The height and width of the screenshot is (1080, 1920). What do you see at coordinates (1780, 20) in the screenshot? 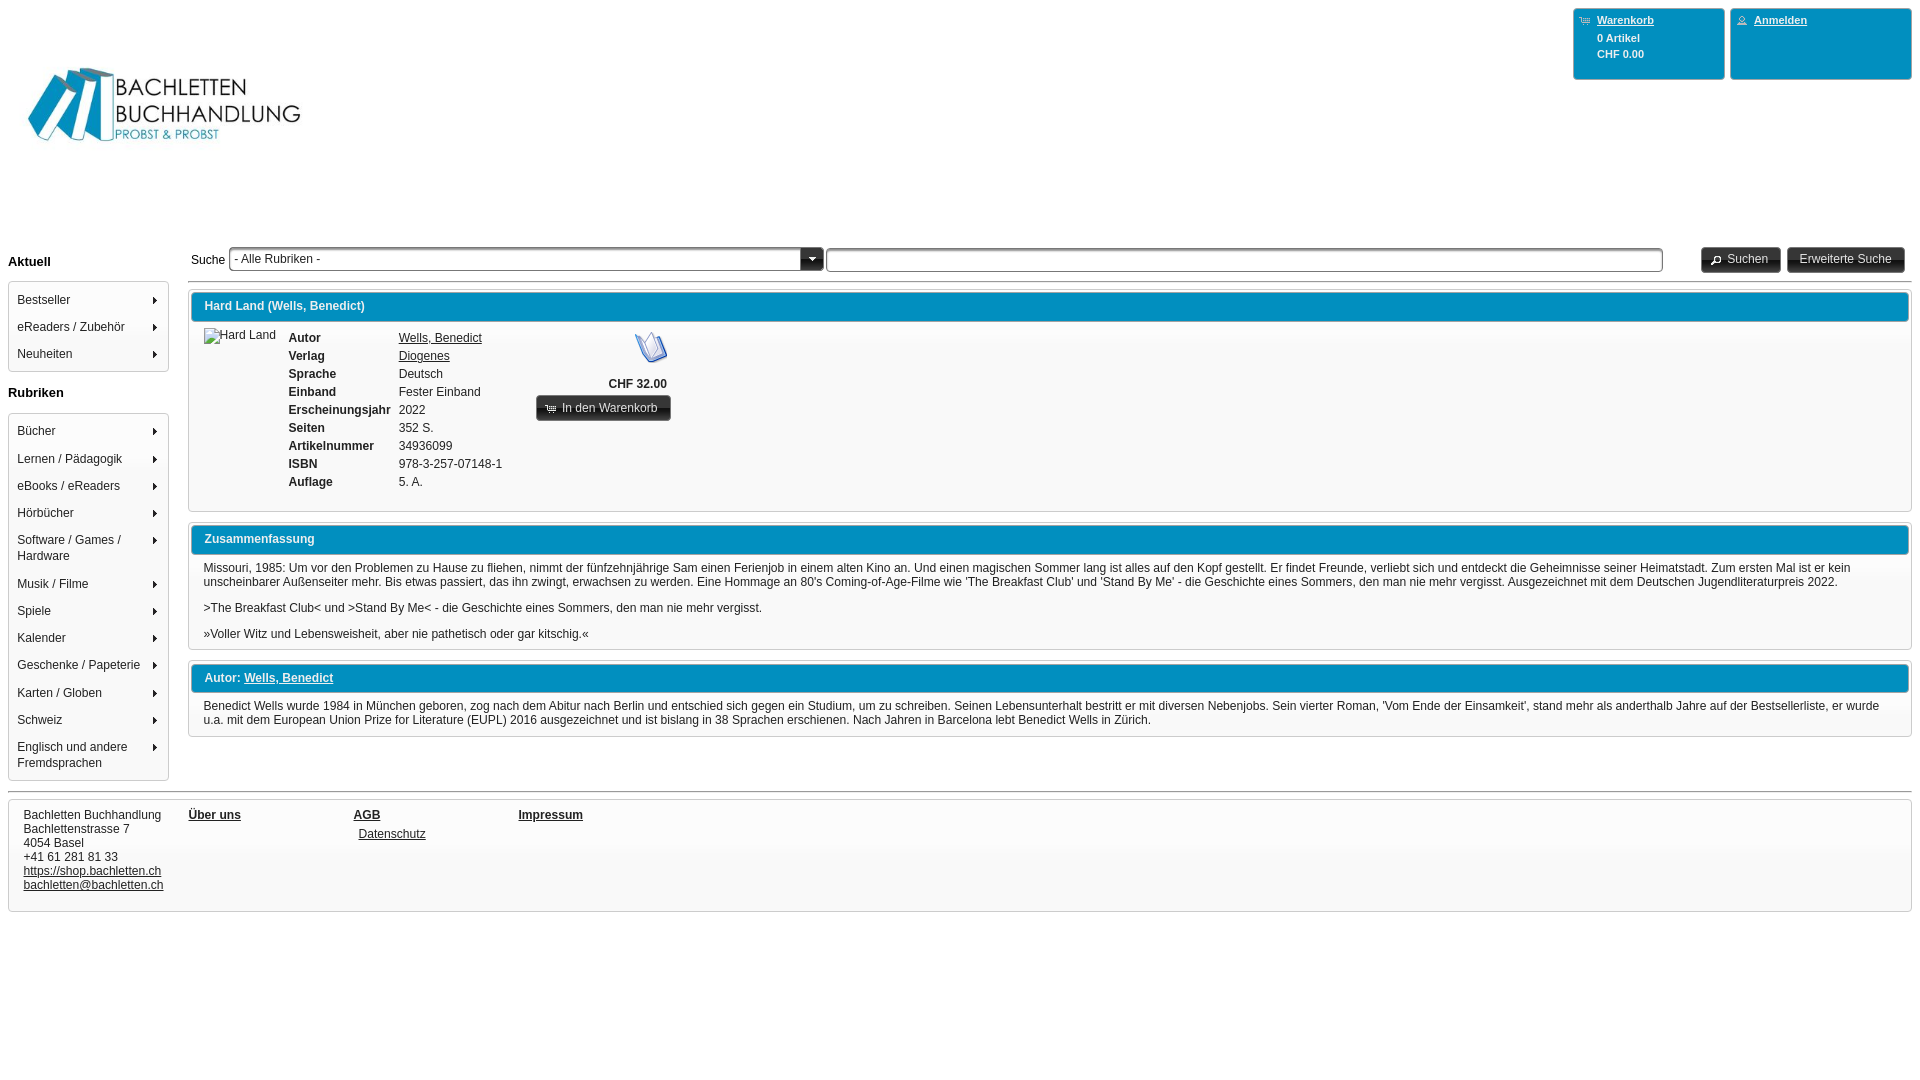
I see `Anmelden` at bounding box center [1780, 20].